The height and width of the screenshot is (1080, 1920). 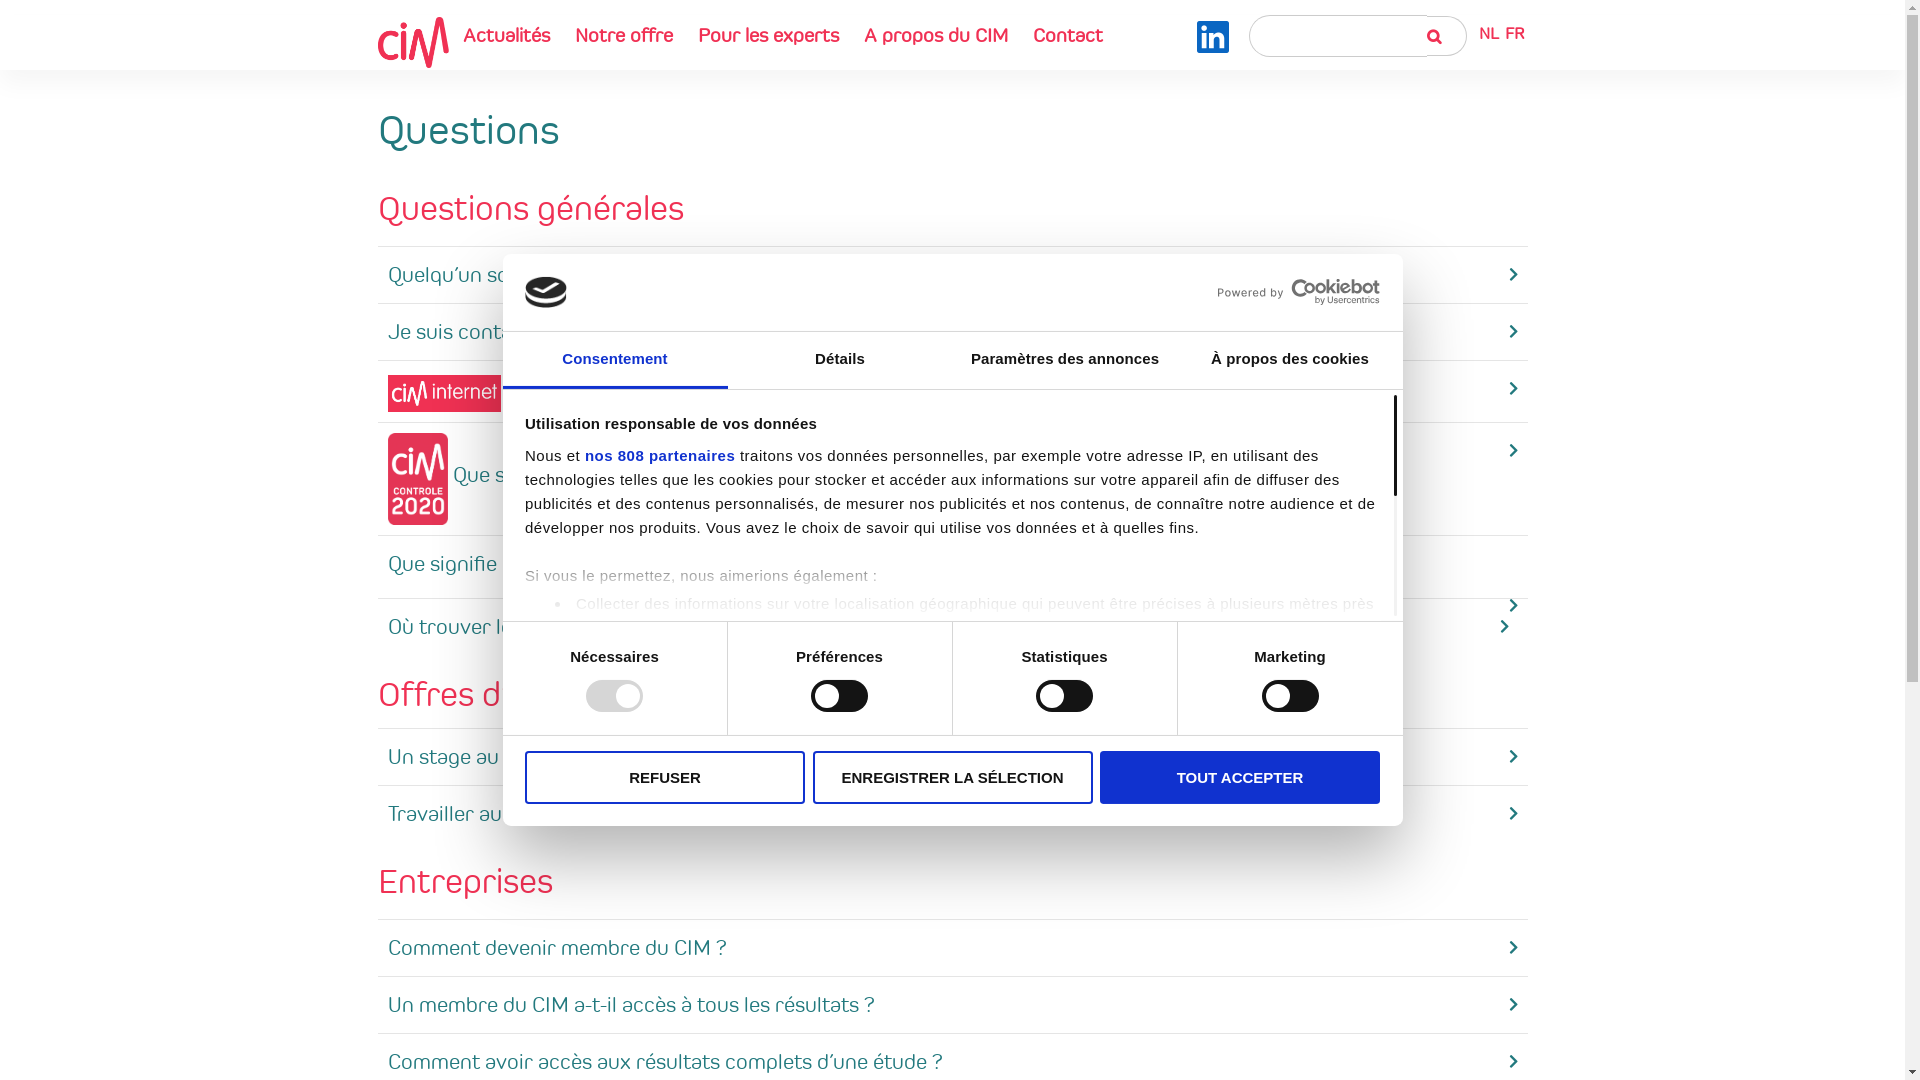 What do you see at coordinates (608, 388) in the screenshot?
I see ` Que signifie ce logo CIM Internet ?` at bounding box center [608, 388].